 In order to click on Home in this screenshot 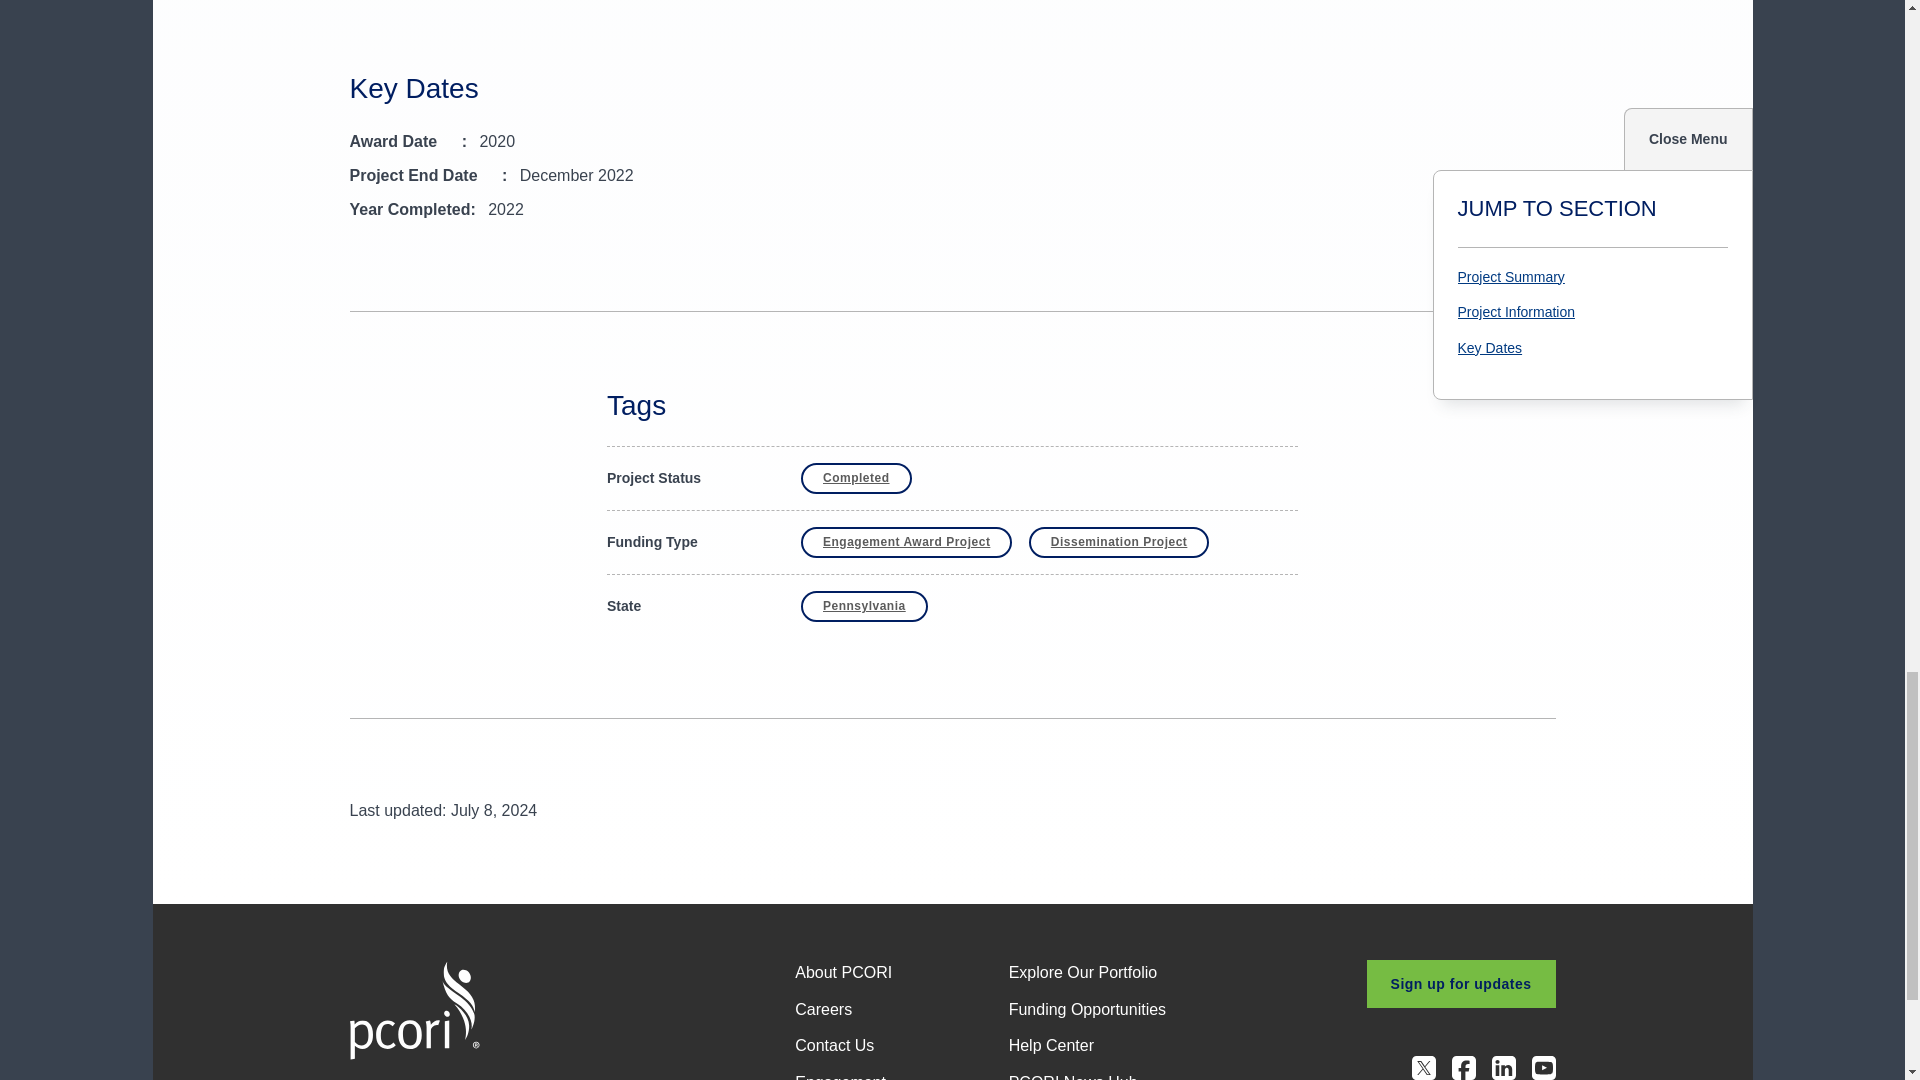, I will do `click(414, 1010)`.